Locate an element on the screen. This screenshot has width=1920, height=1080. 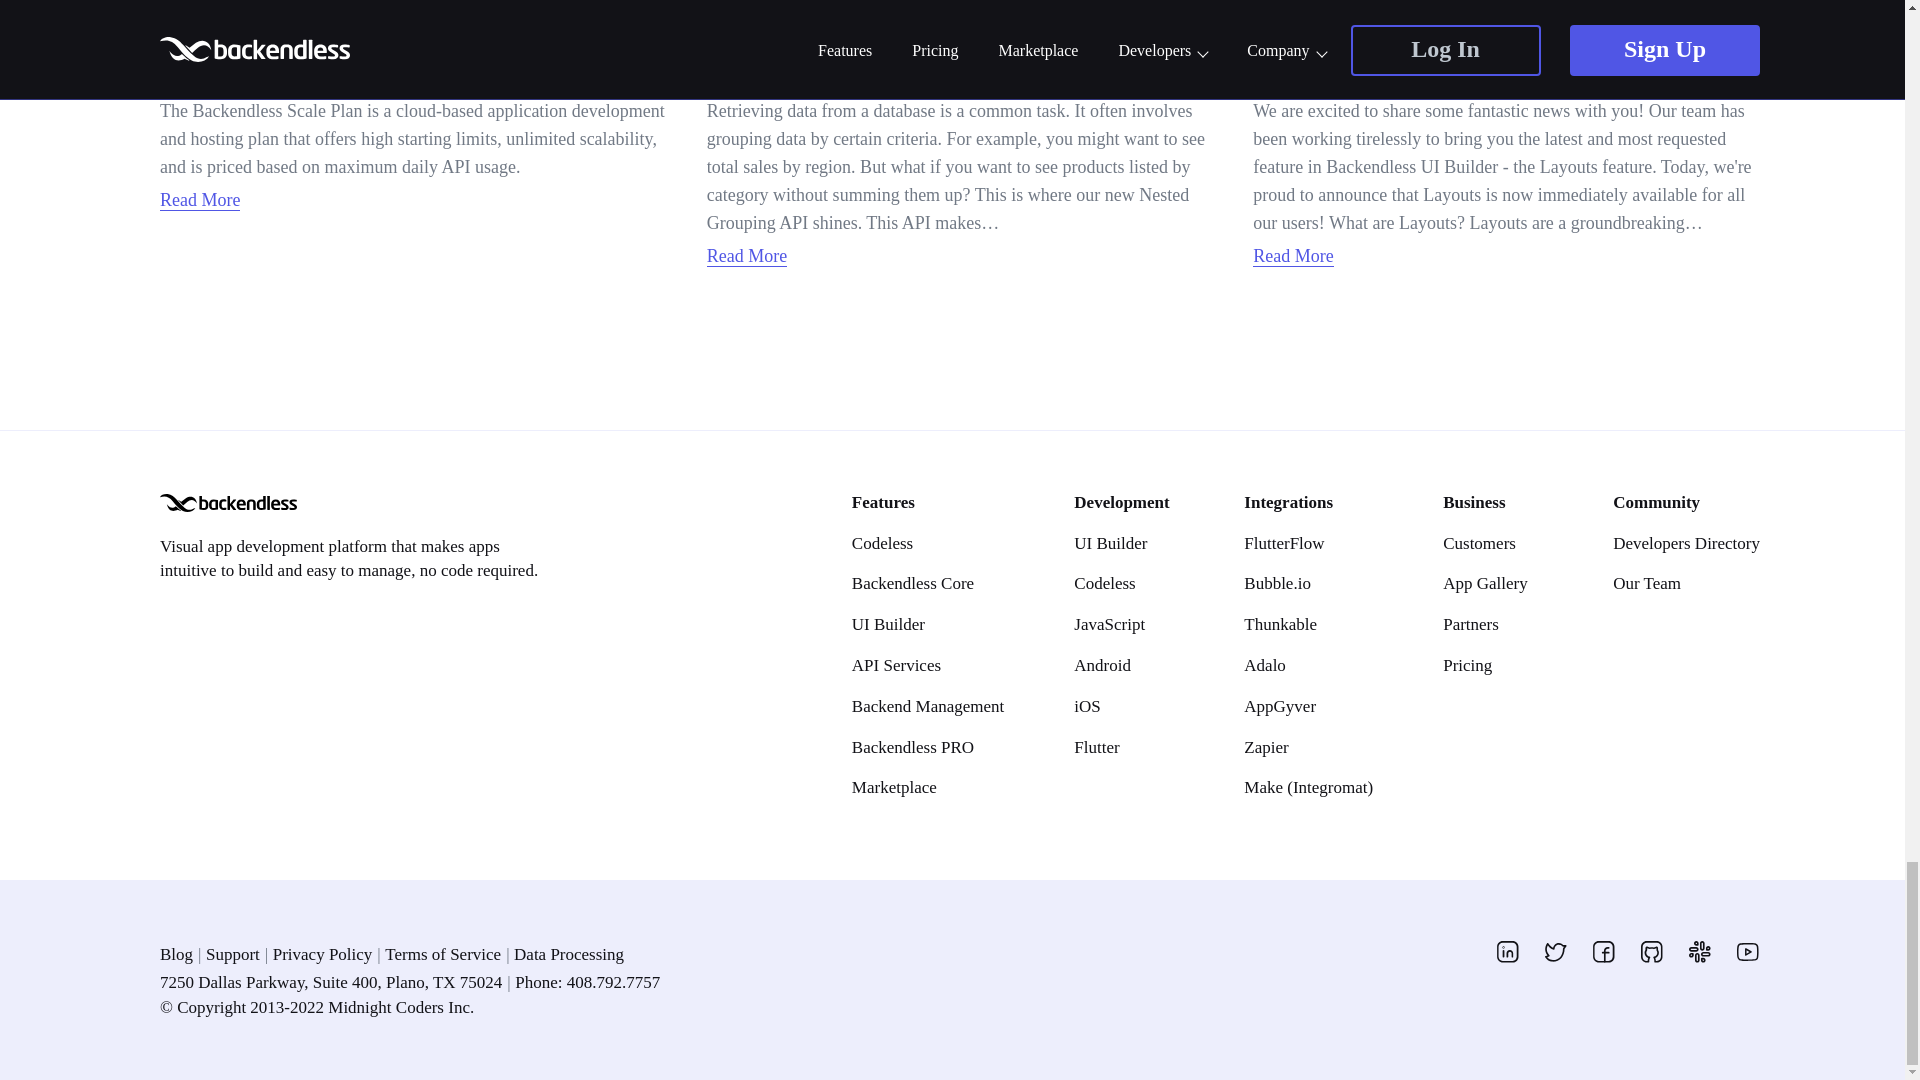
github is located at coordinates (1652, 952).